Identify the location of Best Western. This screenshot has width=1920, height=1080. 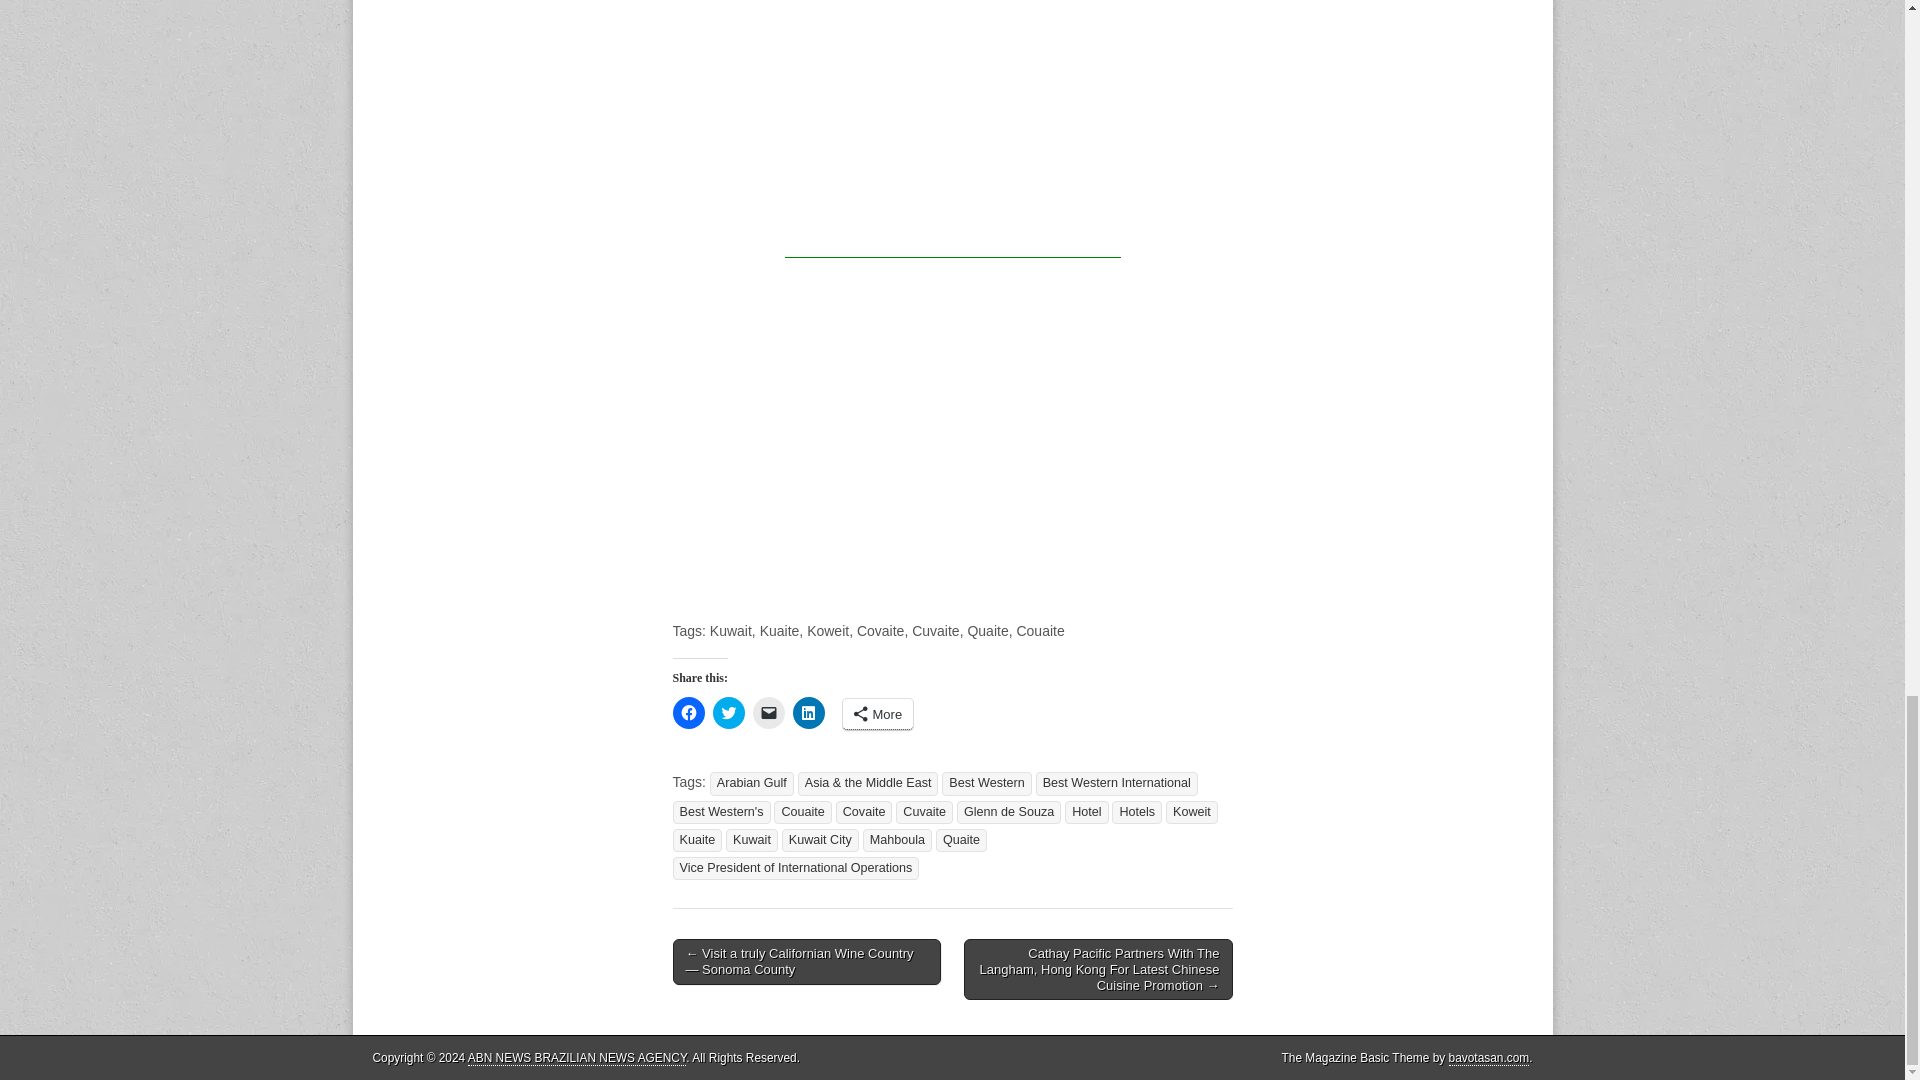
(986, 783).